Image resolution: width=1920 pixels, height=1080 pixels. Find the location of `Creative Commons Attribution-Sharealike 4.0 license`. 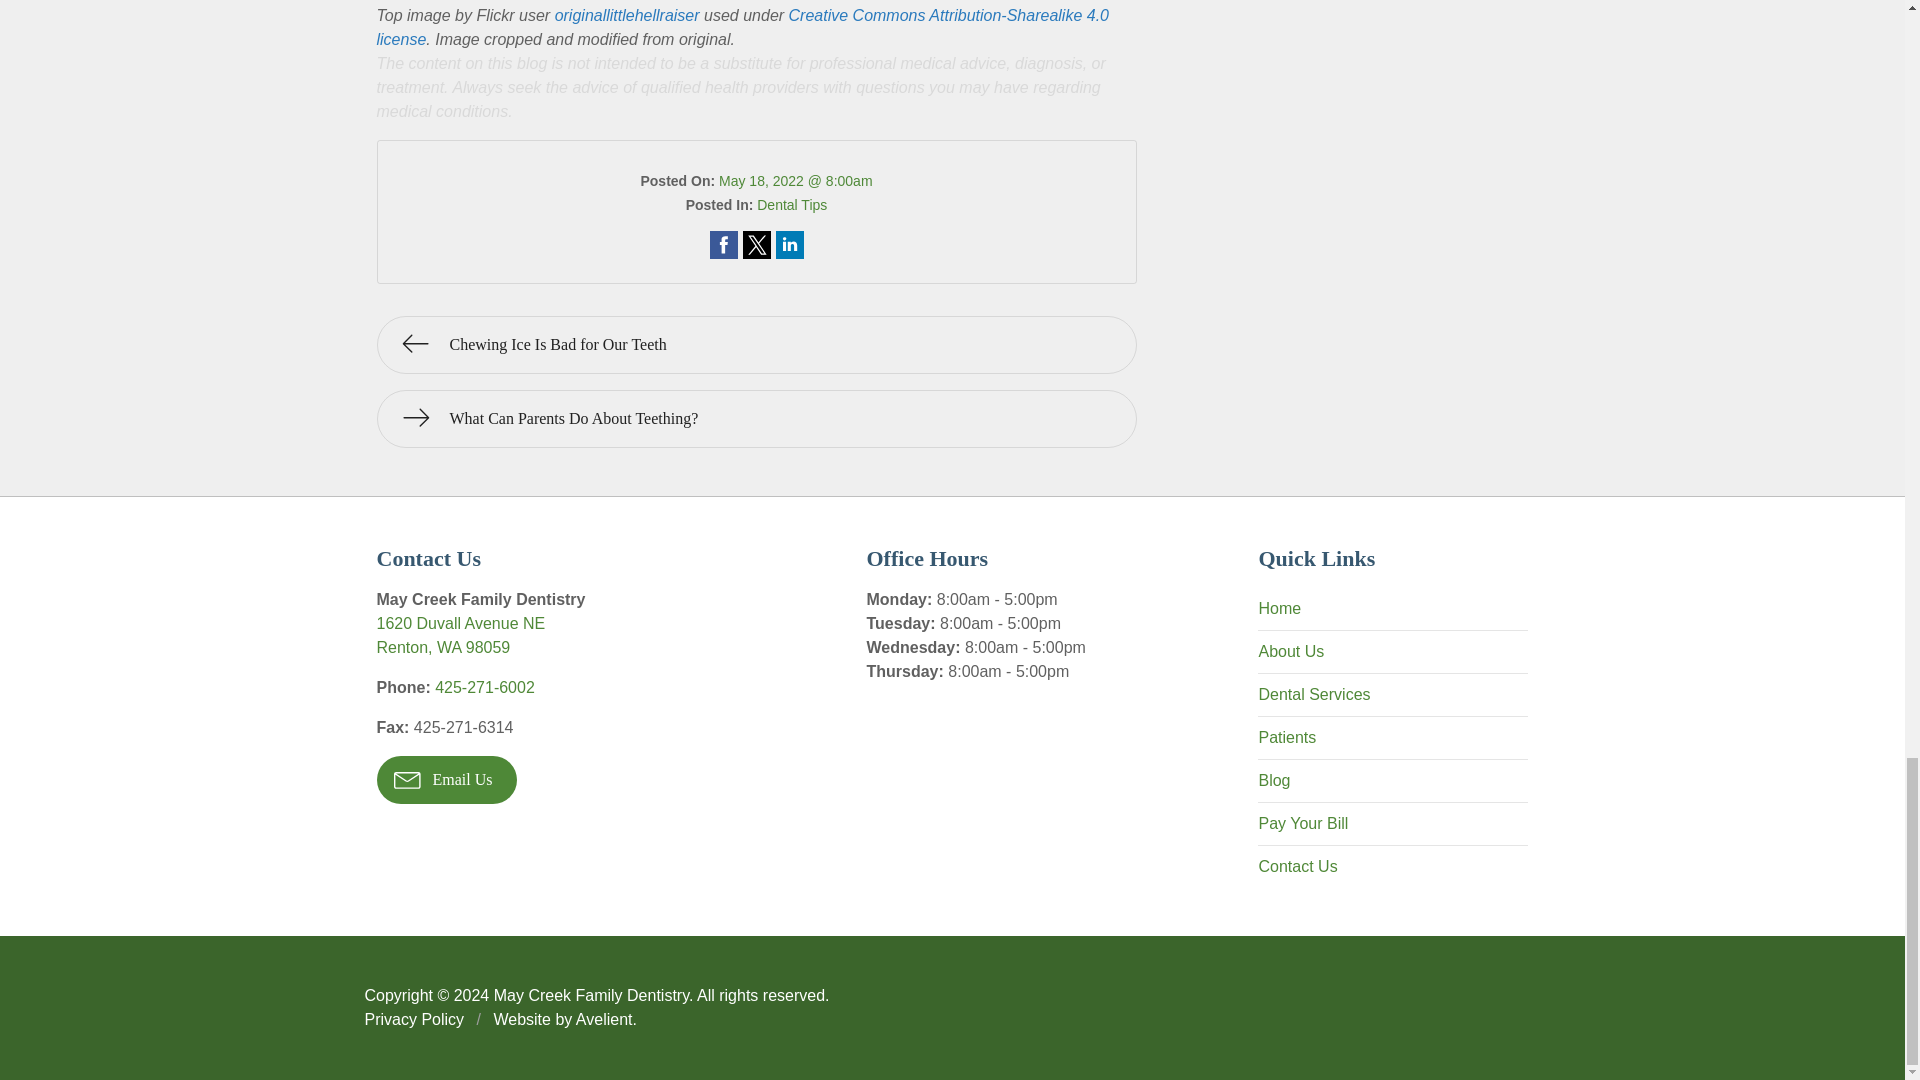

Creative Commons Attribution-Sharealike 4.0 license is located at coordinates (790, 245).